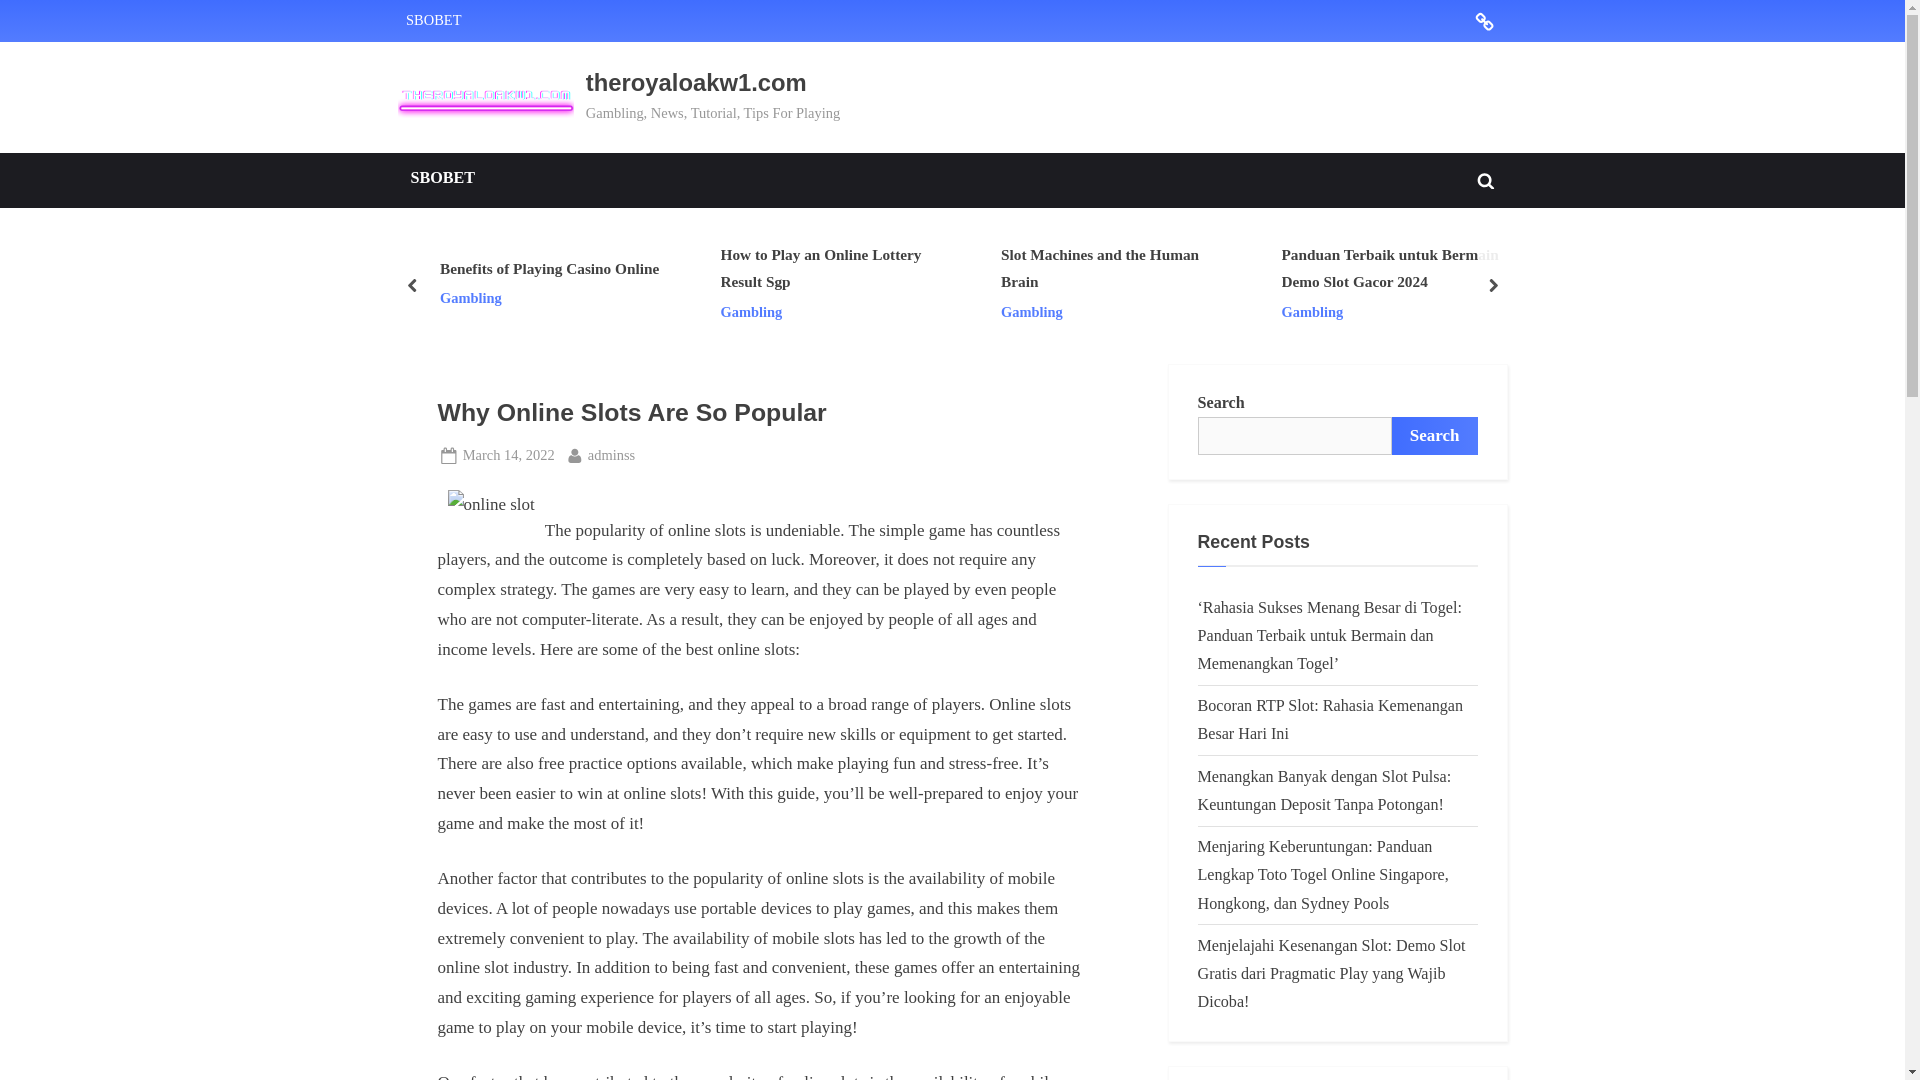 Image resolution: width=1920 pixels, height=1080 pixels. I want to click on Panduan Terbaik untuk Bermain Demo Slot Gacor 2024, so click(1392, 270).